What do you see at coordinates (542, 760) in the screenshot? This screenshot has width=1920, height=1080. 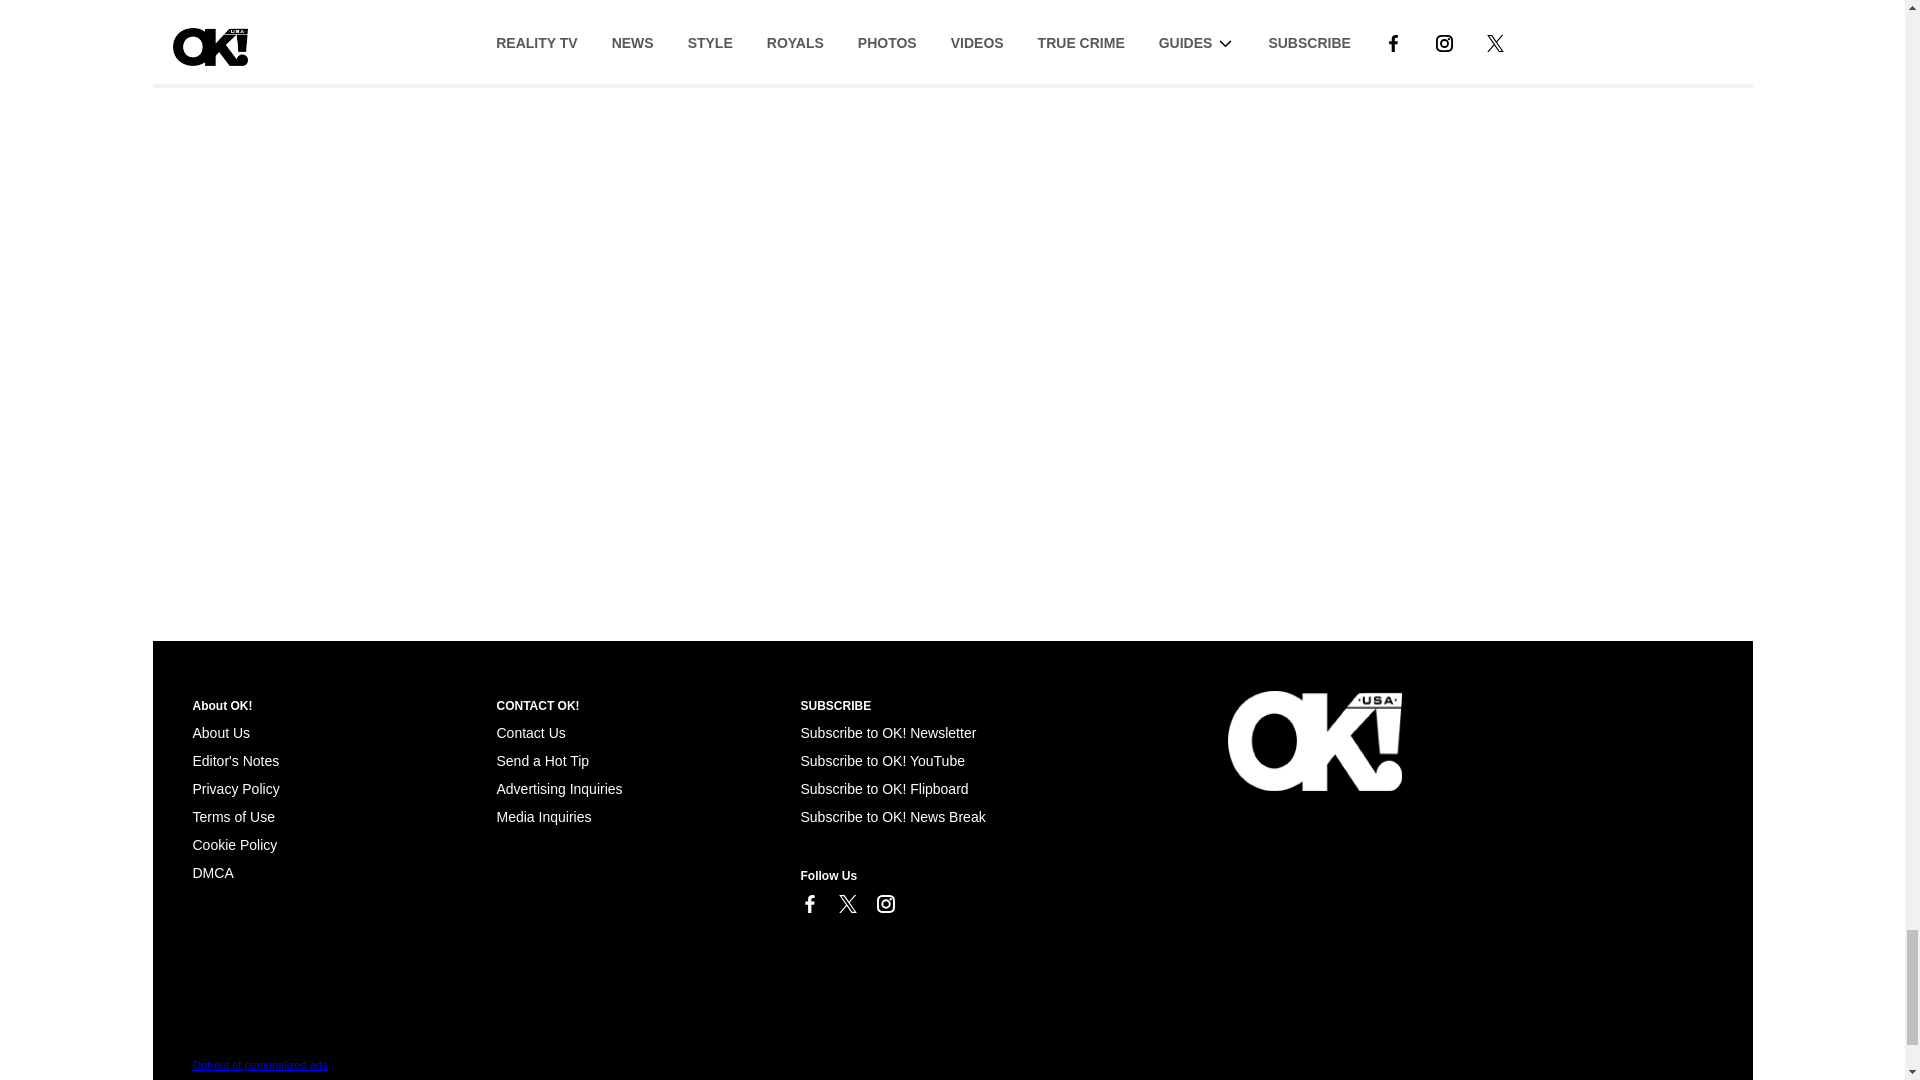 I see `Send a Hot Tip` at bounding box center [542, 760].